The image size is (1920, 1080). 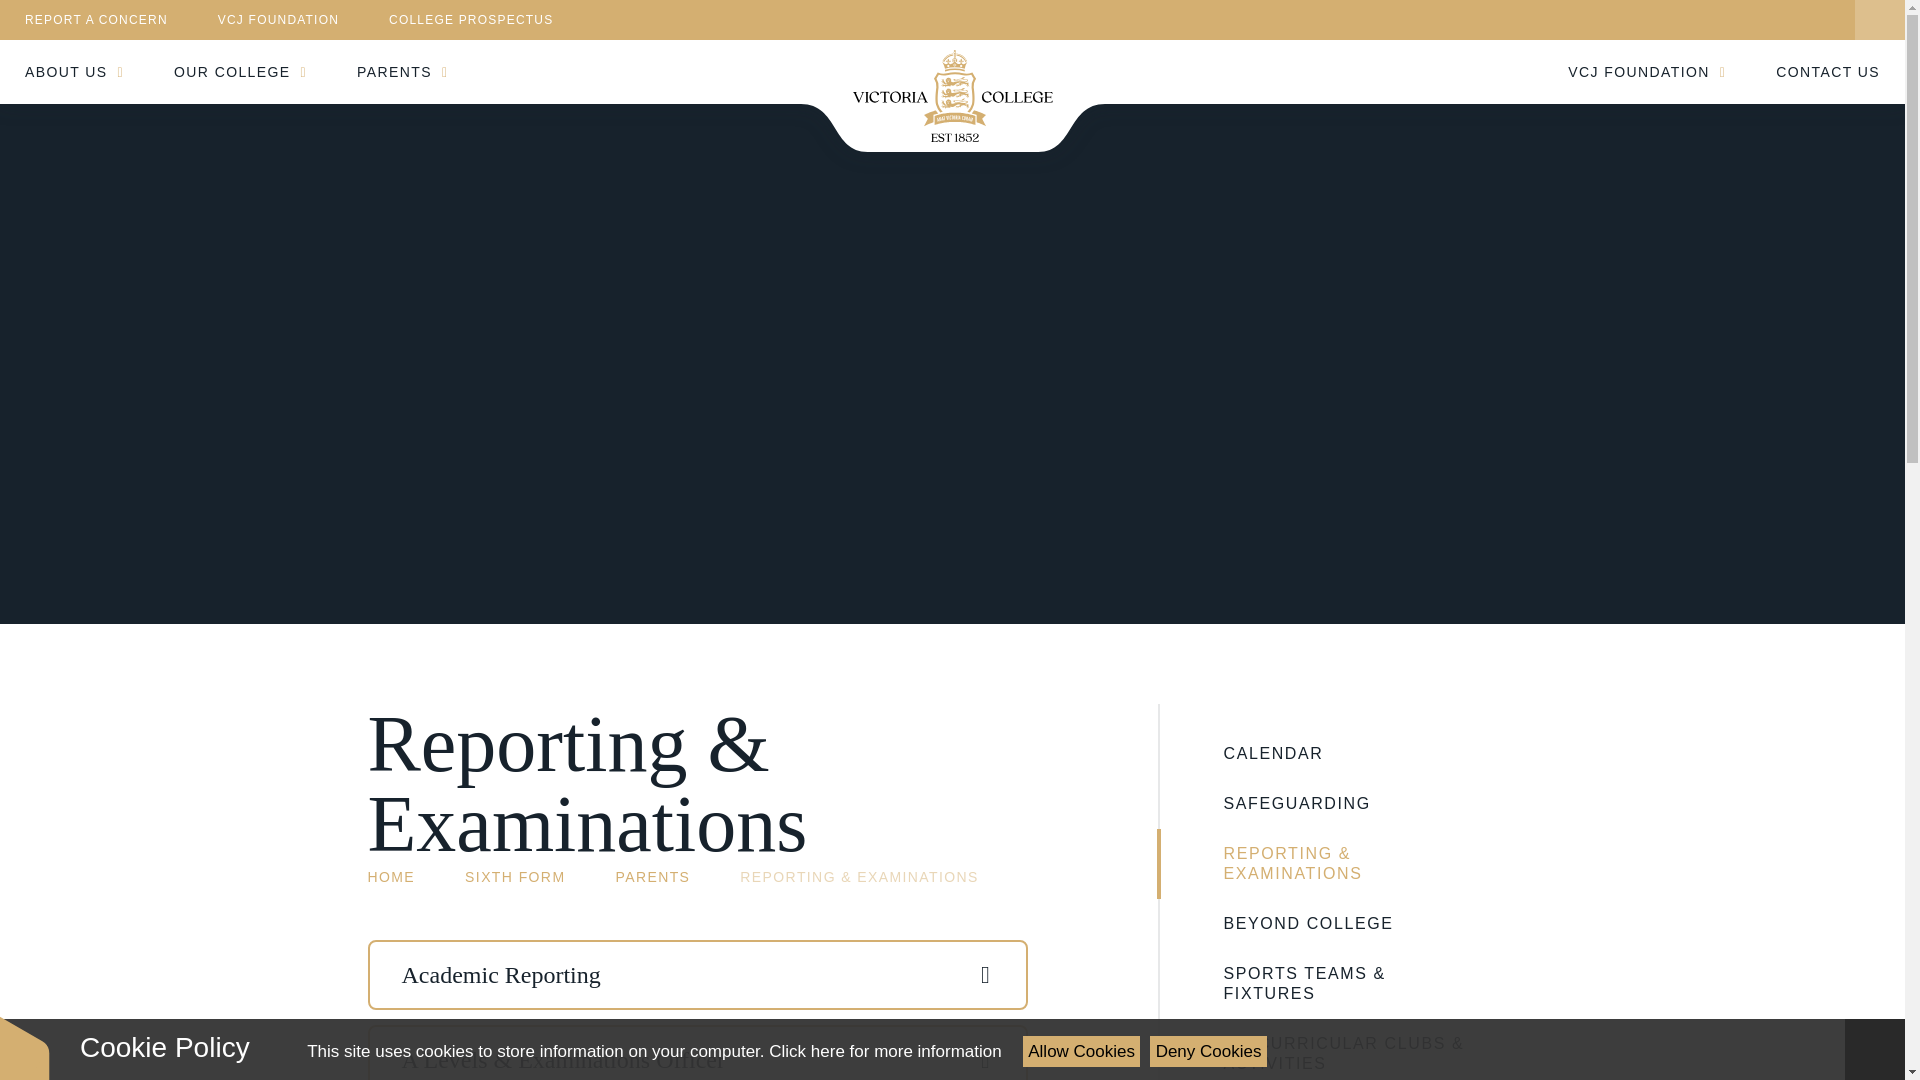 I want to click on ABOUT US, so click(x=74, y=71).